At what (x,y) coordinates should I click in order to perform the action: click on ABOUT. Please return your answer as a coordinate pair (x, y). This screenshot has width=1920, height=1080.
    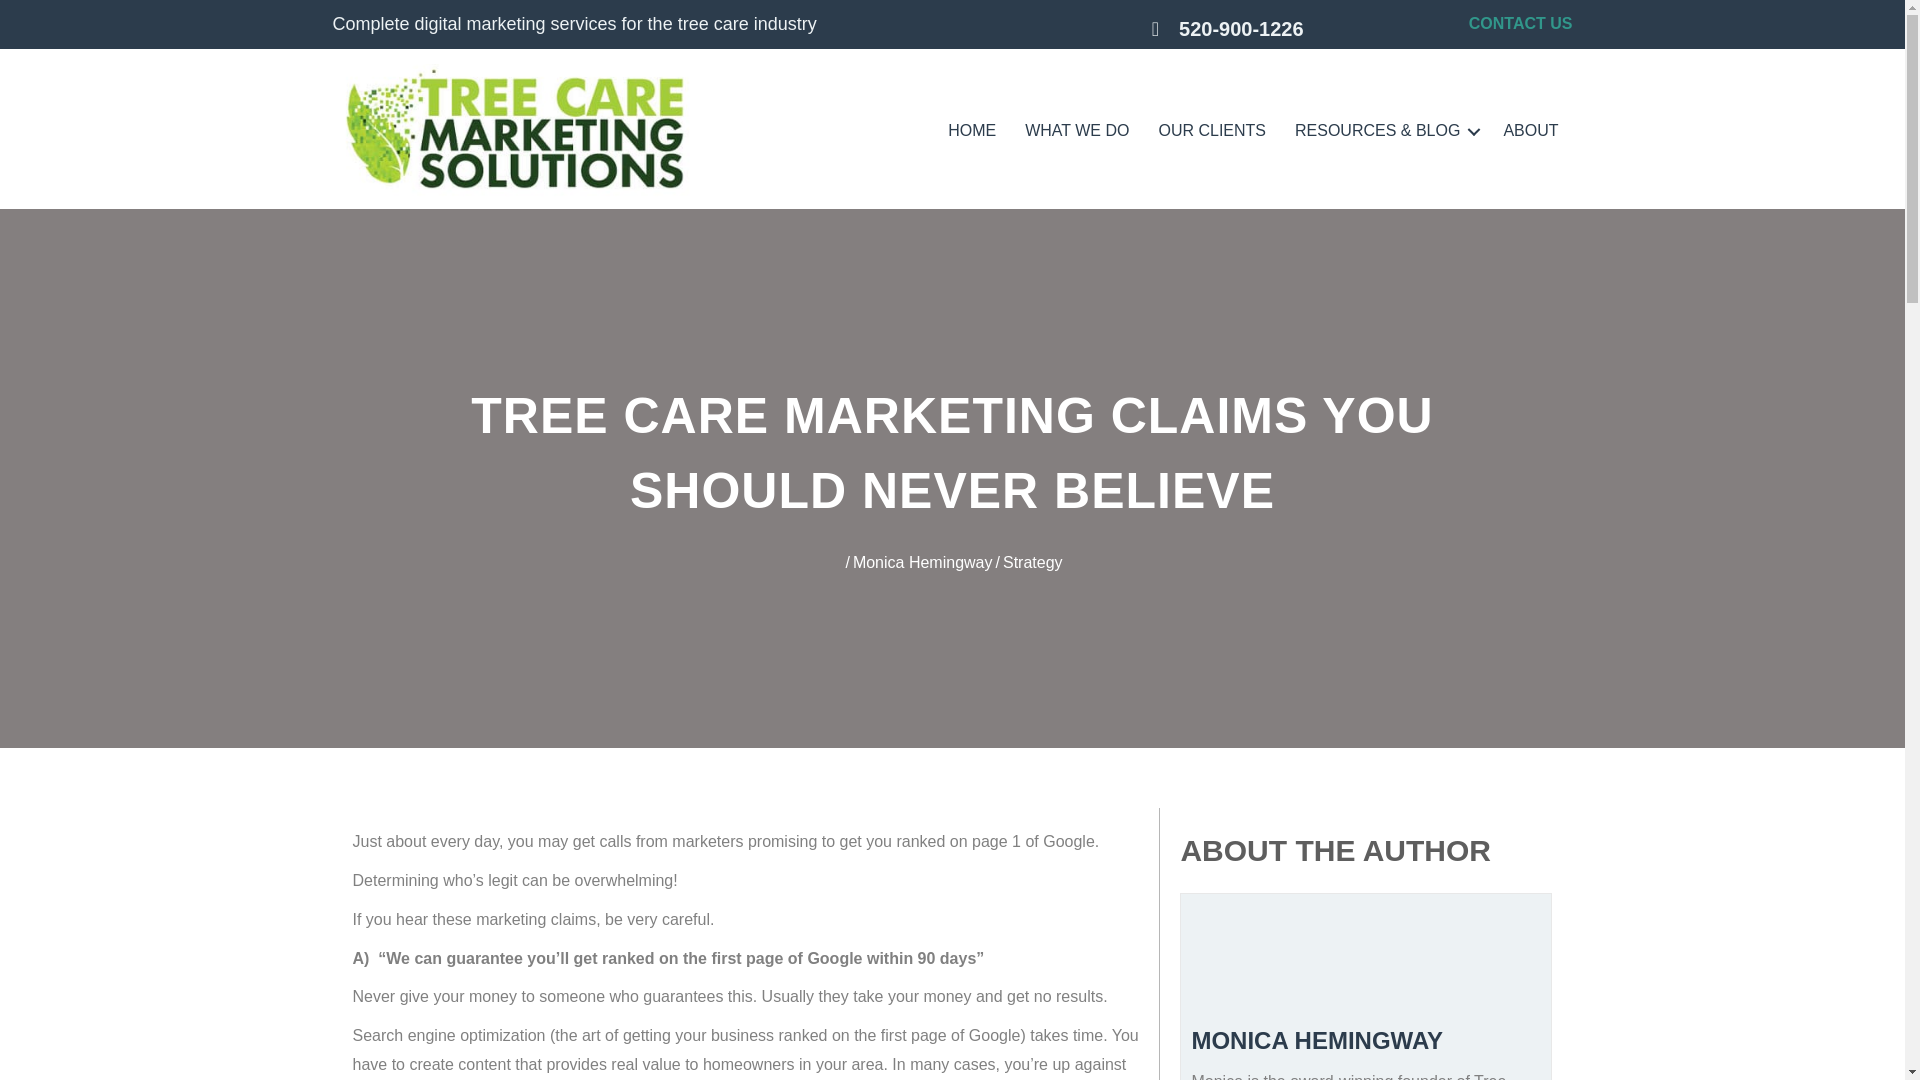
    Looking at the image, I should click on (1530, 130).